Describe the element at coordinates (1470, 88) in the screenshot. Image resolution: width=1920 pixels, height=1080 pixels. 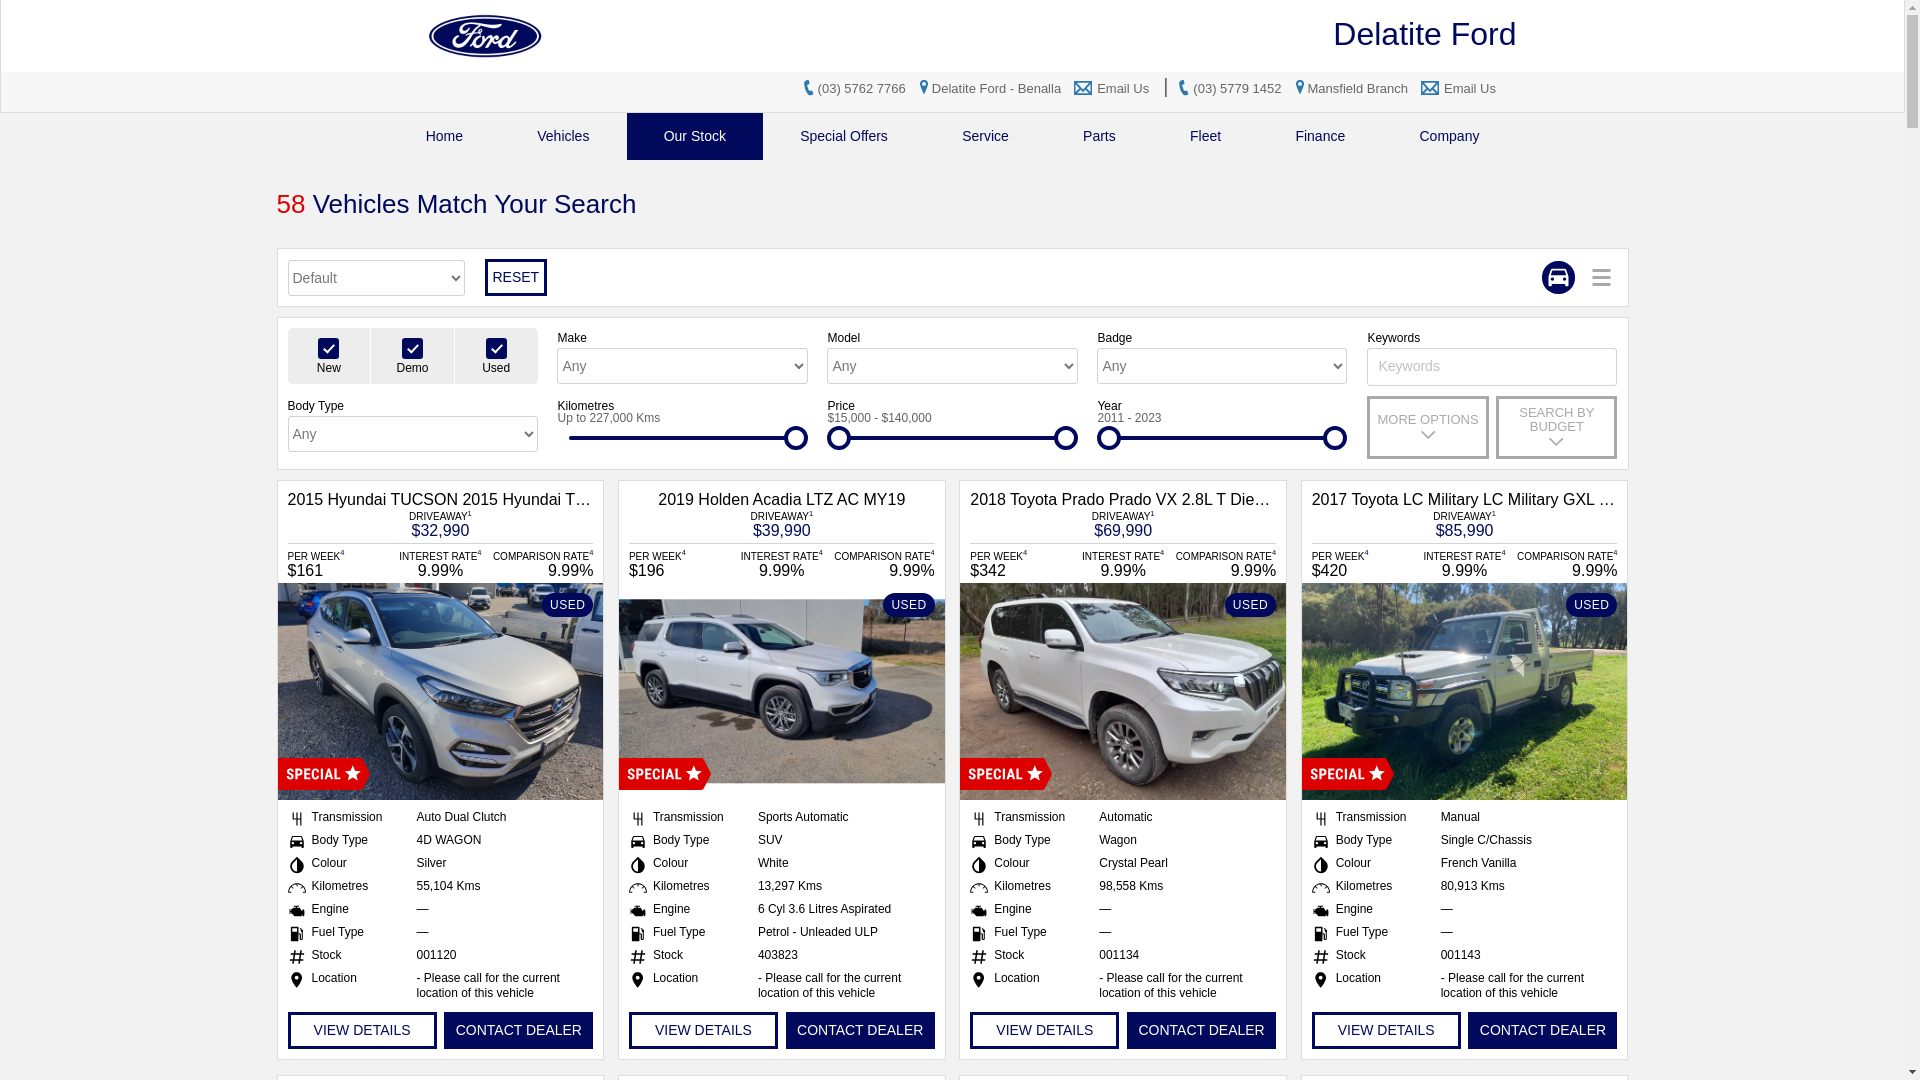
I see `Email Us` at that location.